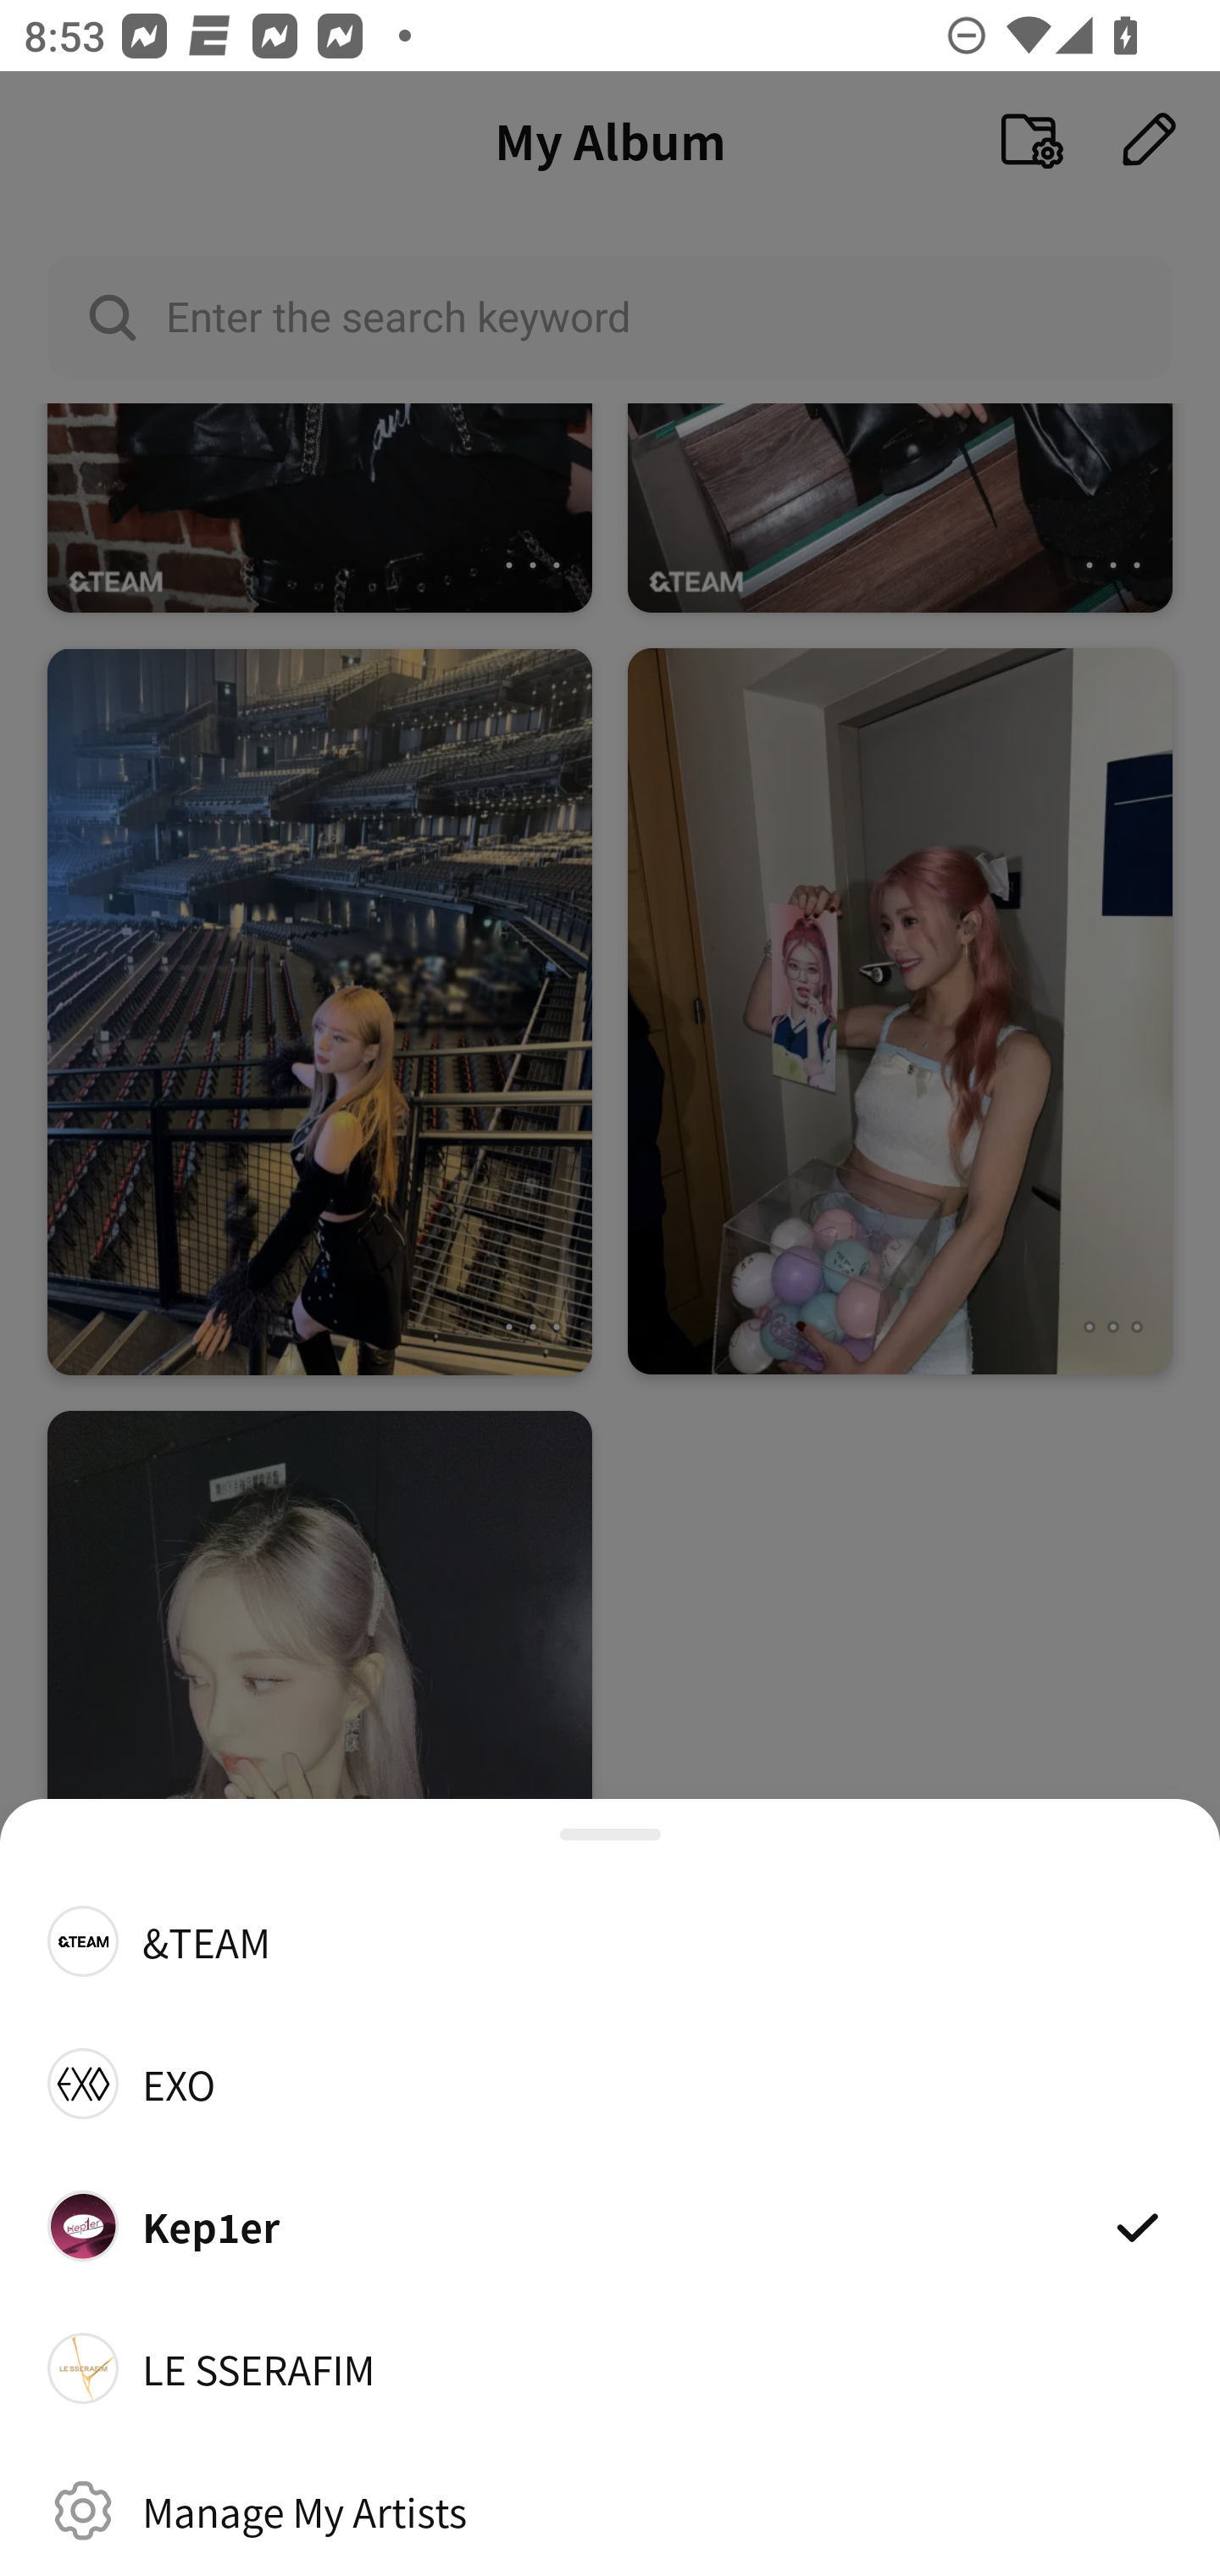 The height and width of the screenshot is (2576, 1220). What do you see at coordinates (610, 1940) in the screenshot?
I see `&TEAM` at bounding box center [610, 1940].